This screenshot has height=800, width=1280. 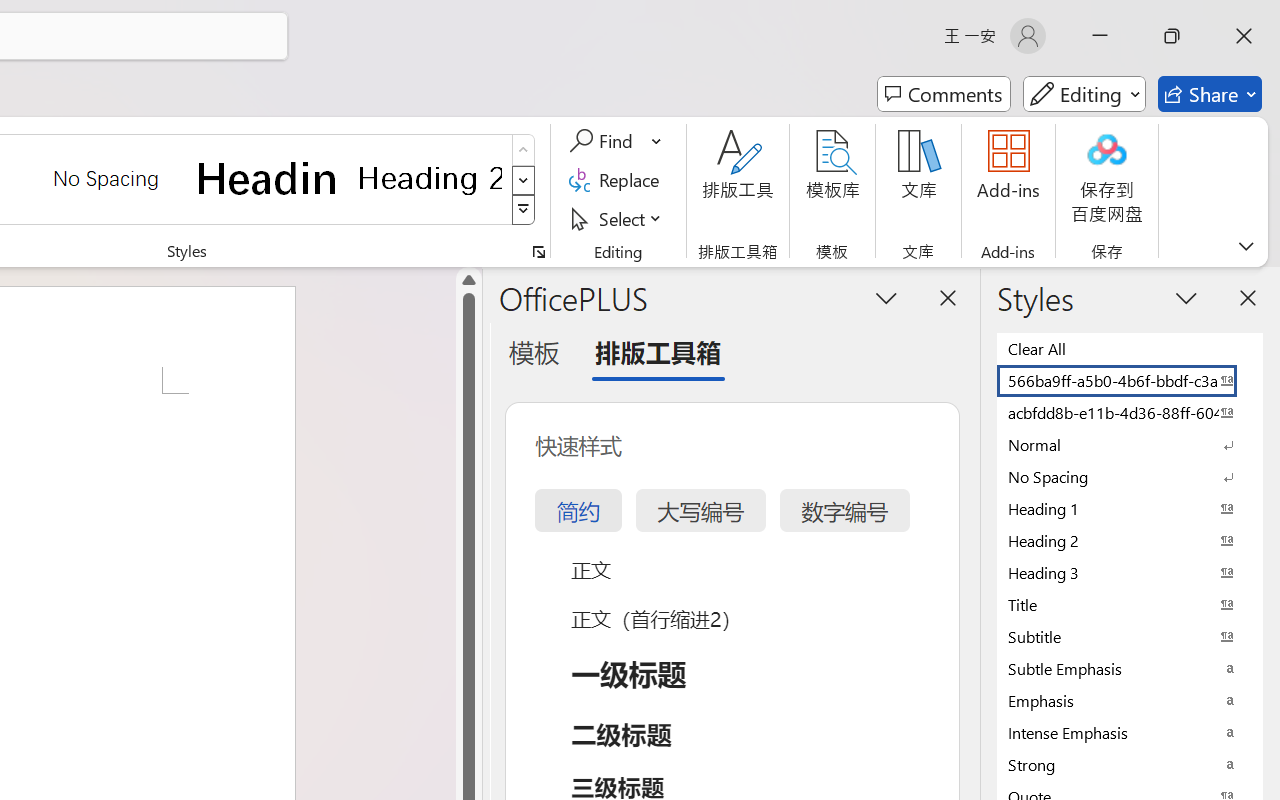 I want to click on Replace..., so click(x=618, y=180).